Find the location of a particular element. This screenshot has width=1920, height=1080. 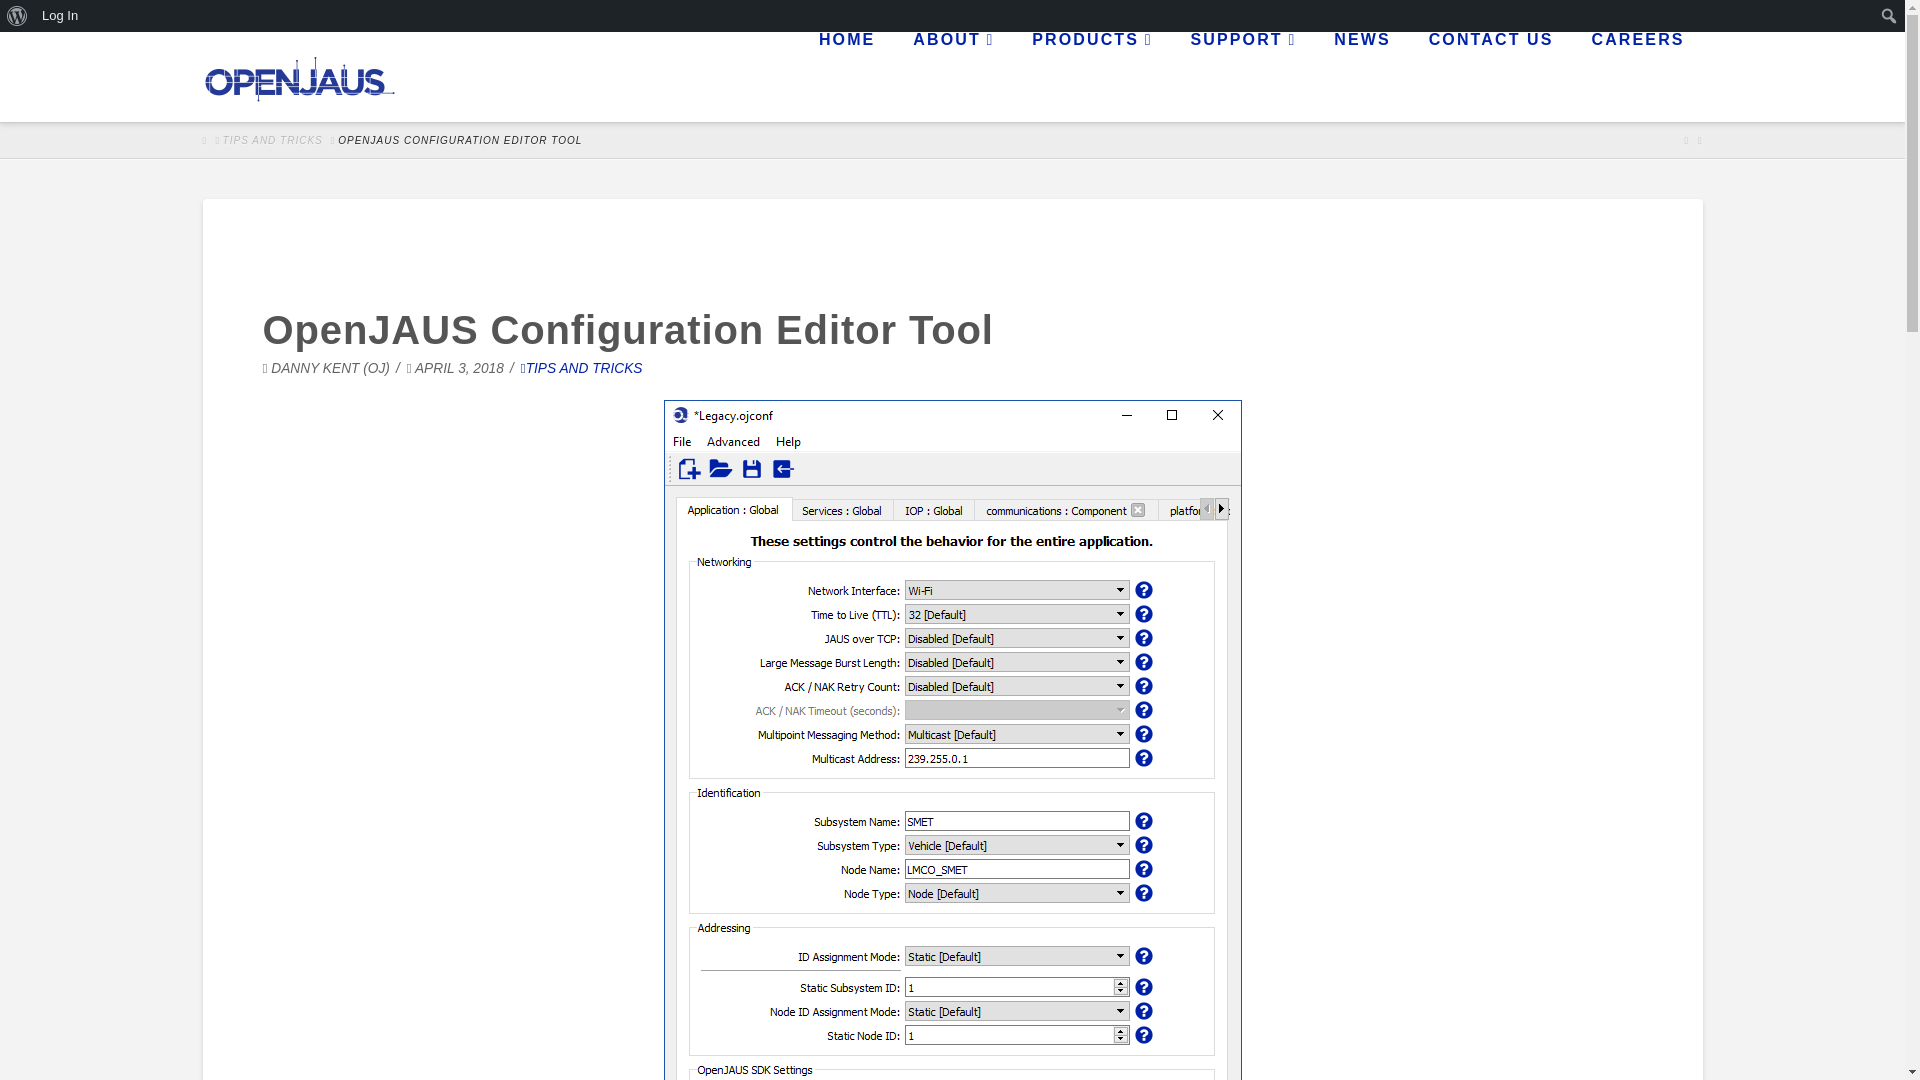

CAREERS is located at coordinates (1636, 77).